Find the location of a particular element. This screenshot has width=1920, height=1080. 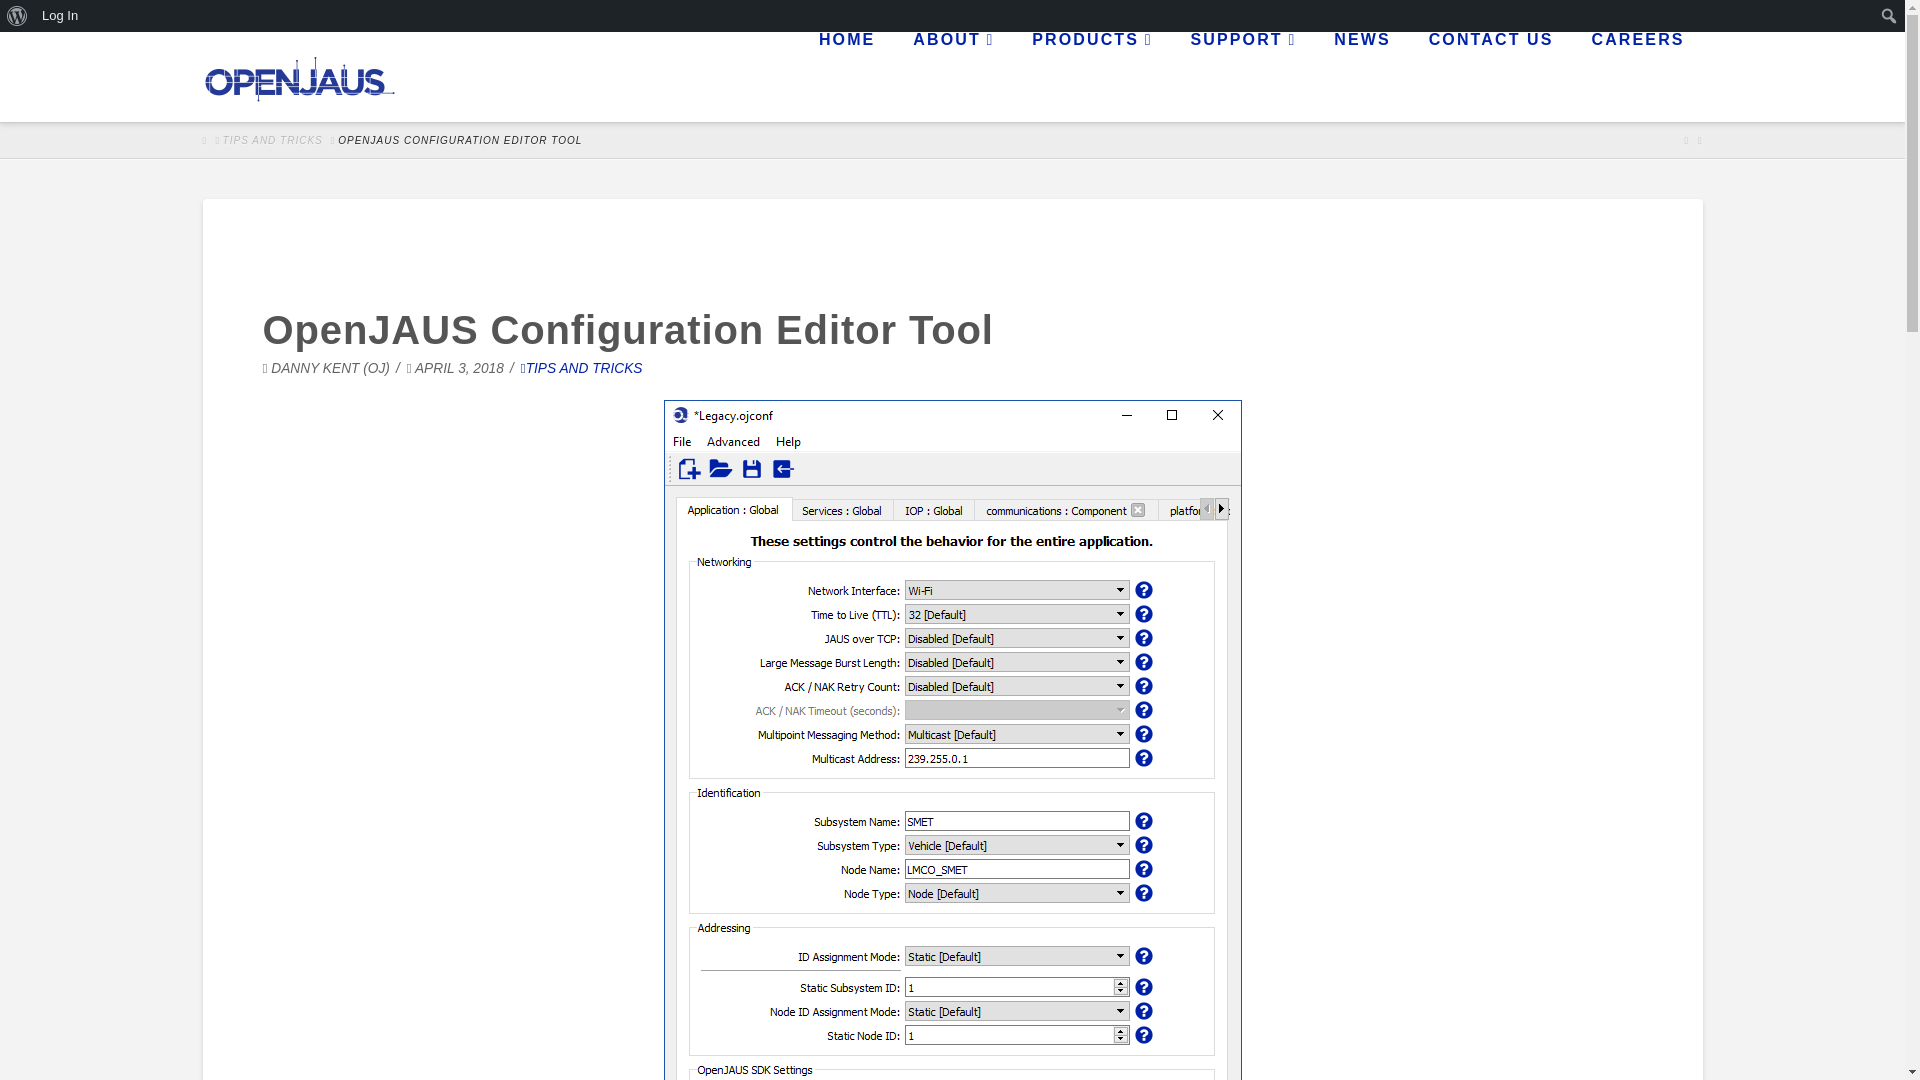

CAREERS is located at coordinates (1636, 77).